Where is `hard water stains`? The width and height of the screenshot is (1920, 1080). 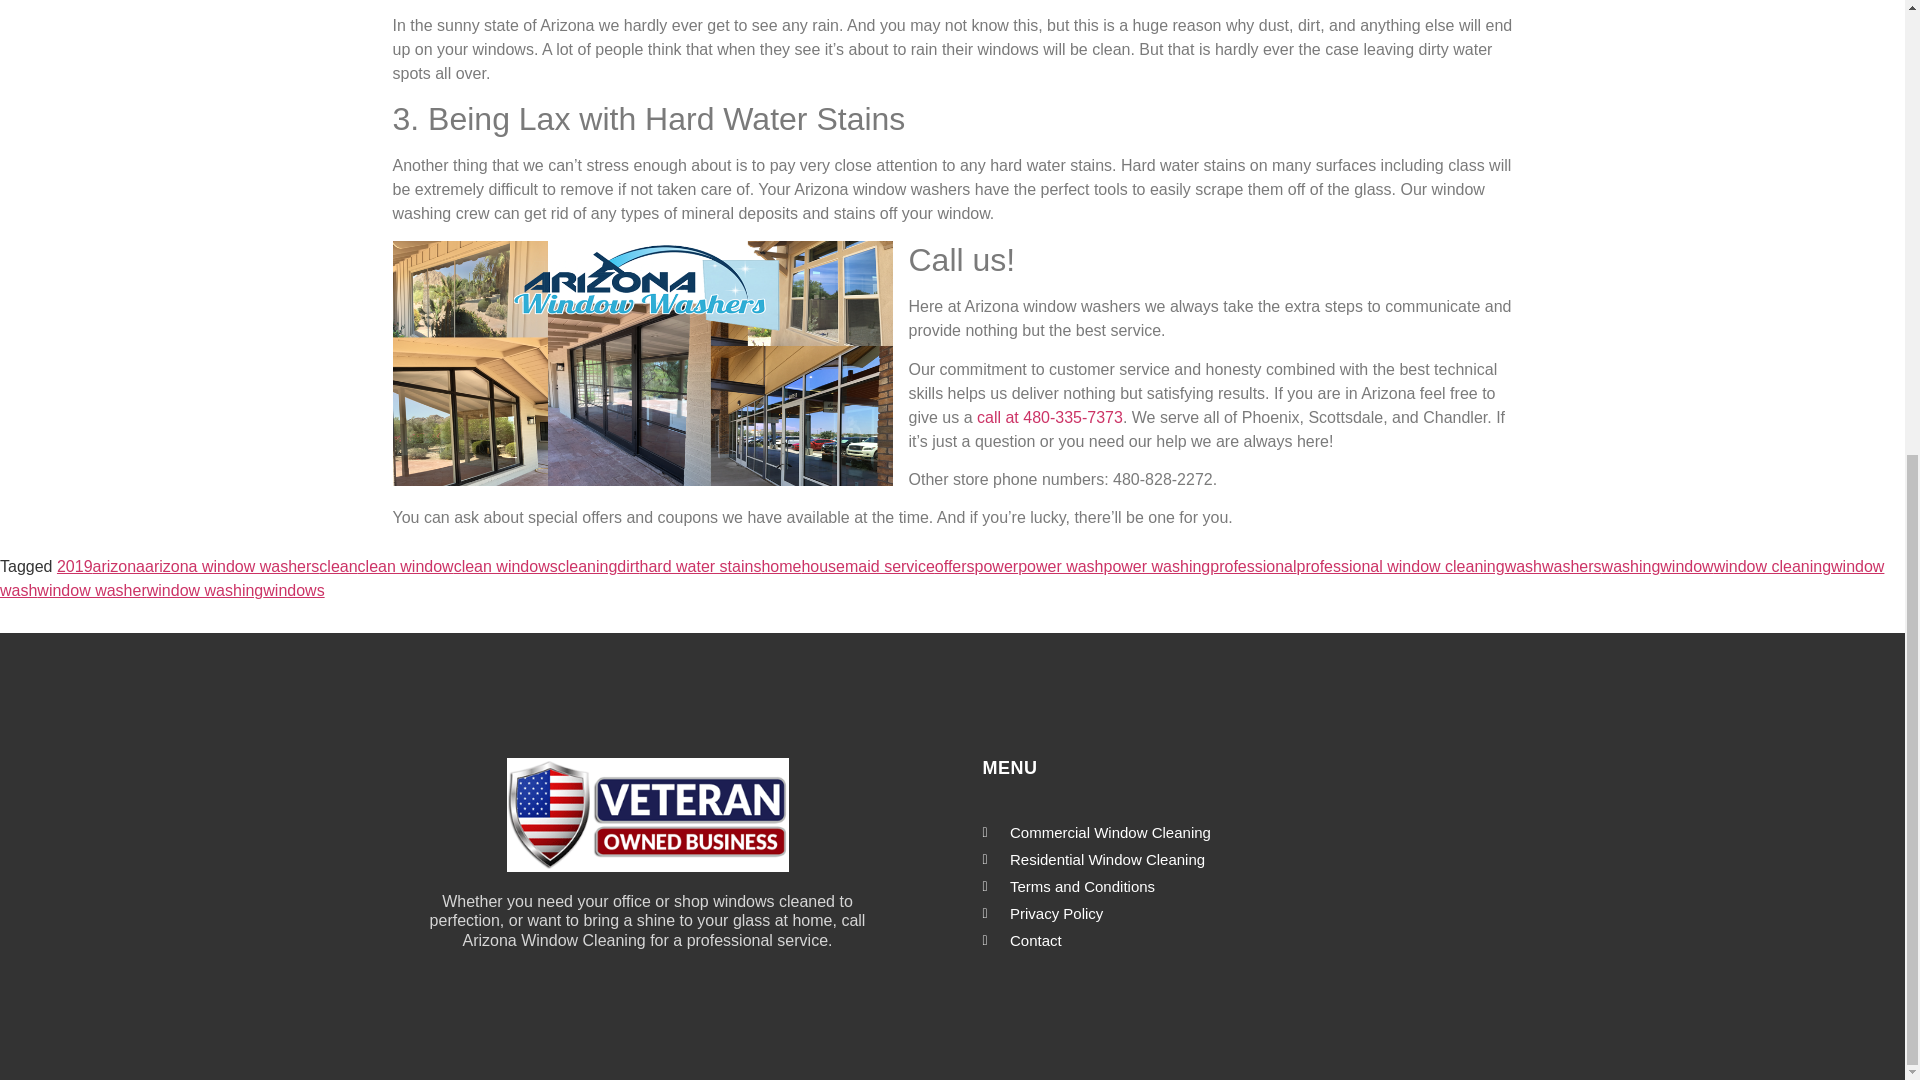
hard water stains is located at coordinates (700, 566).